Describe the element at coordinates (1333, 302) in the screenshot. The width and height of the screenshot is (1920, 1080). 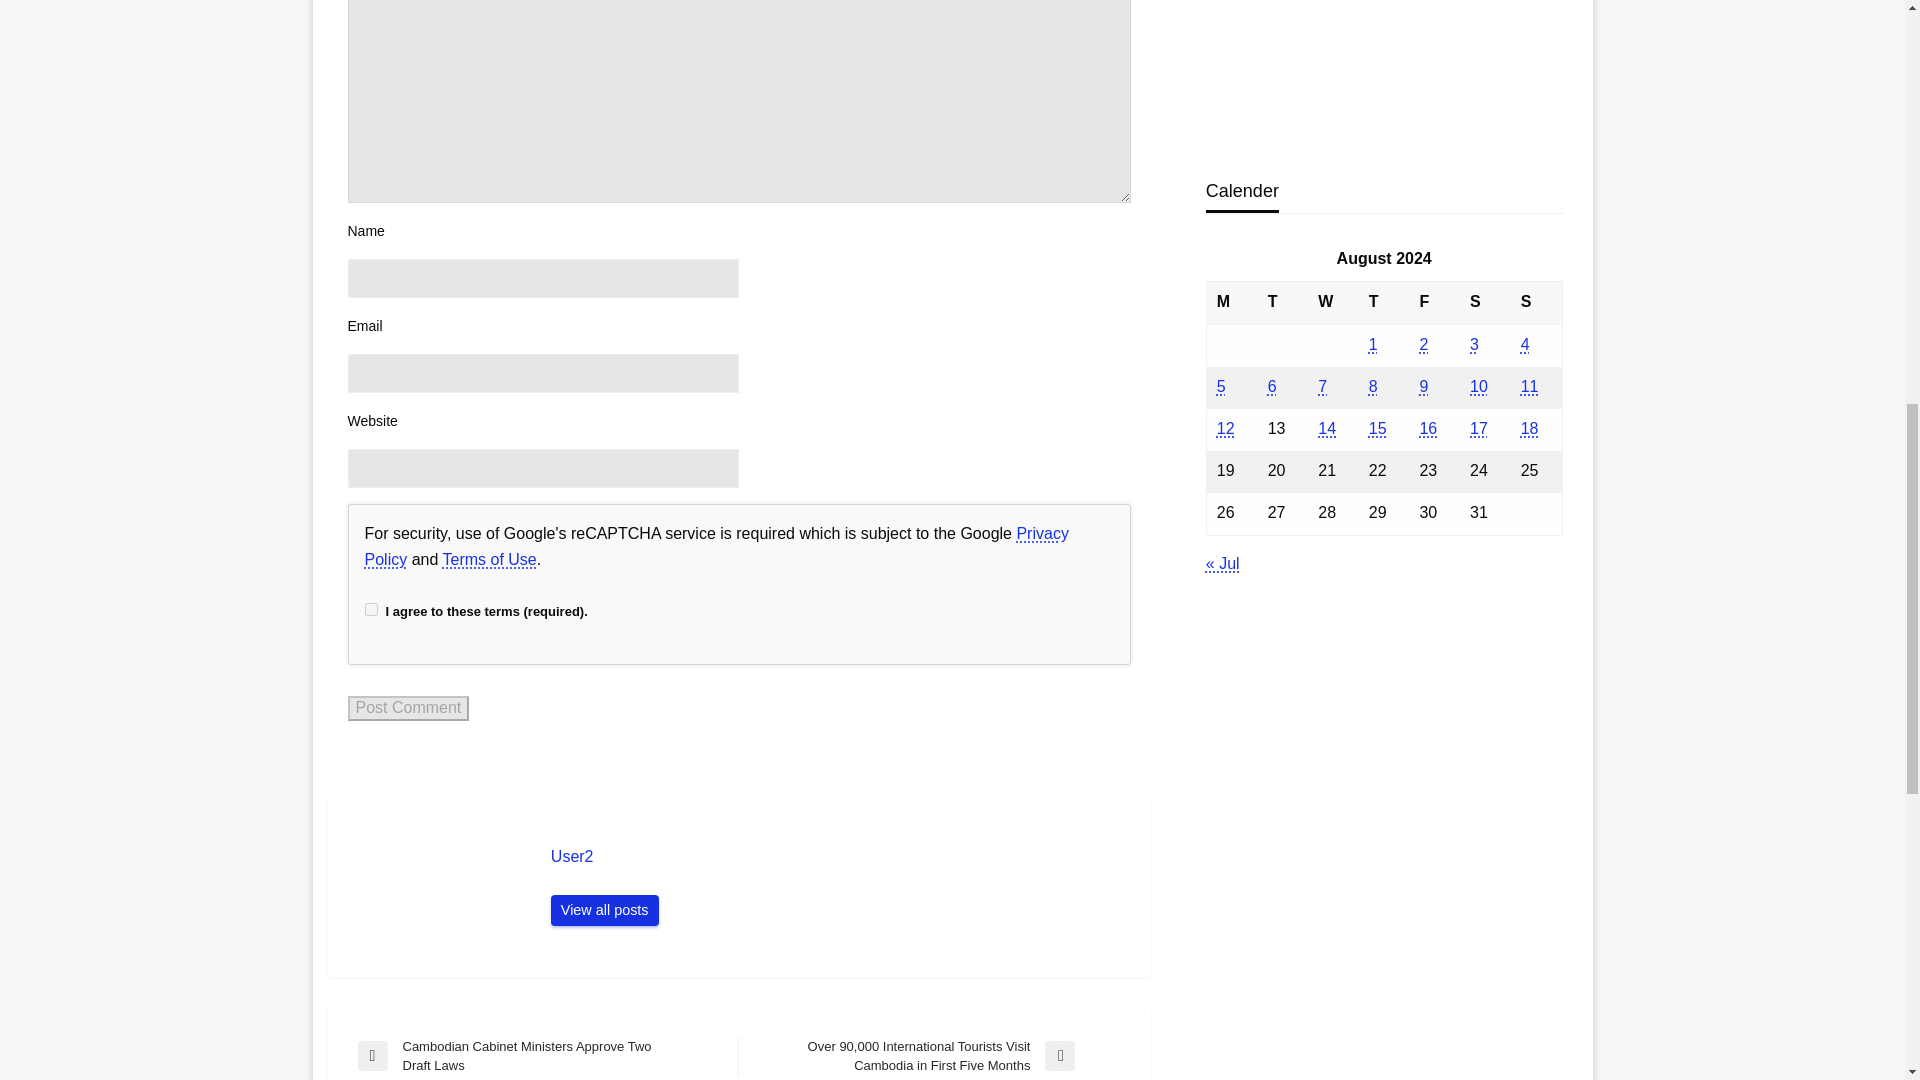
I see `Wednesday` at that location.